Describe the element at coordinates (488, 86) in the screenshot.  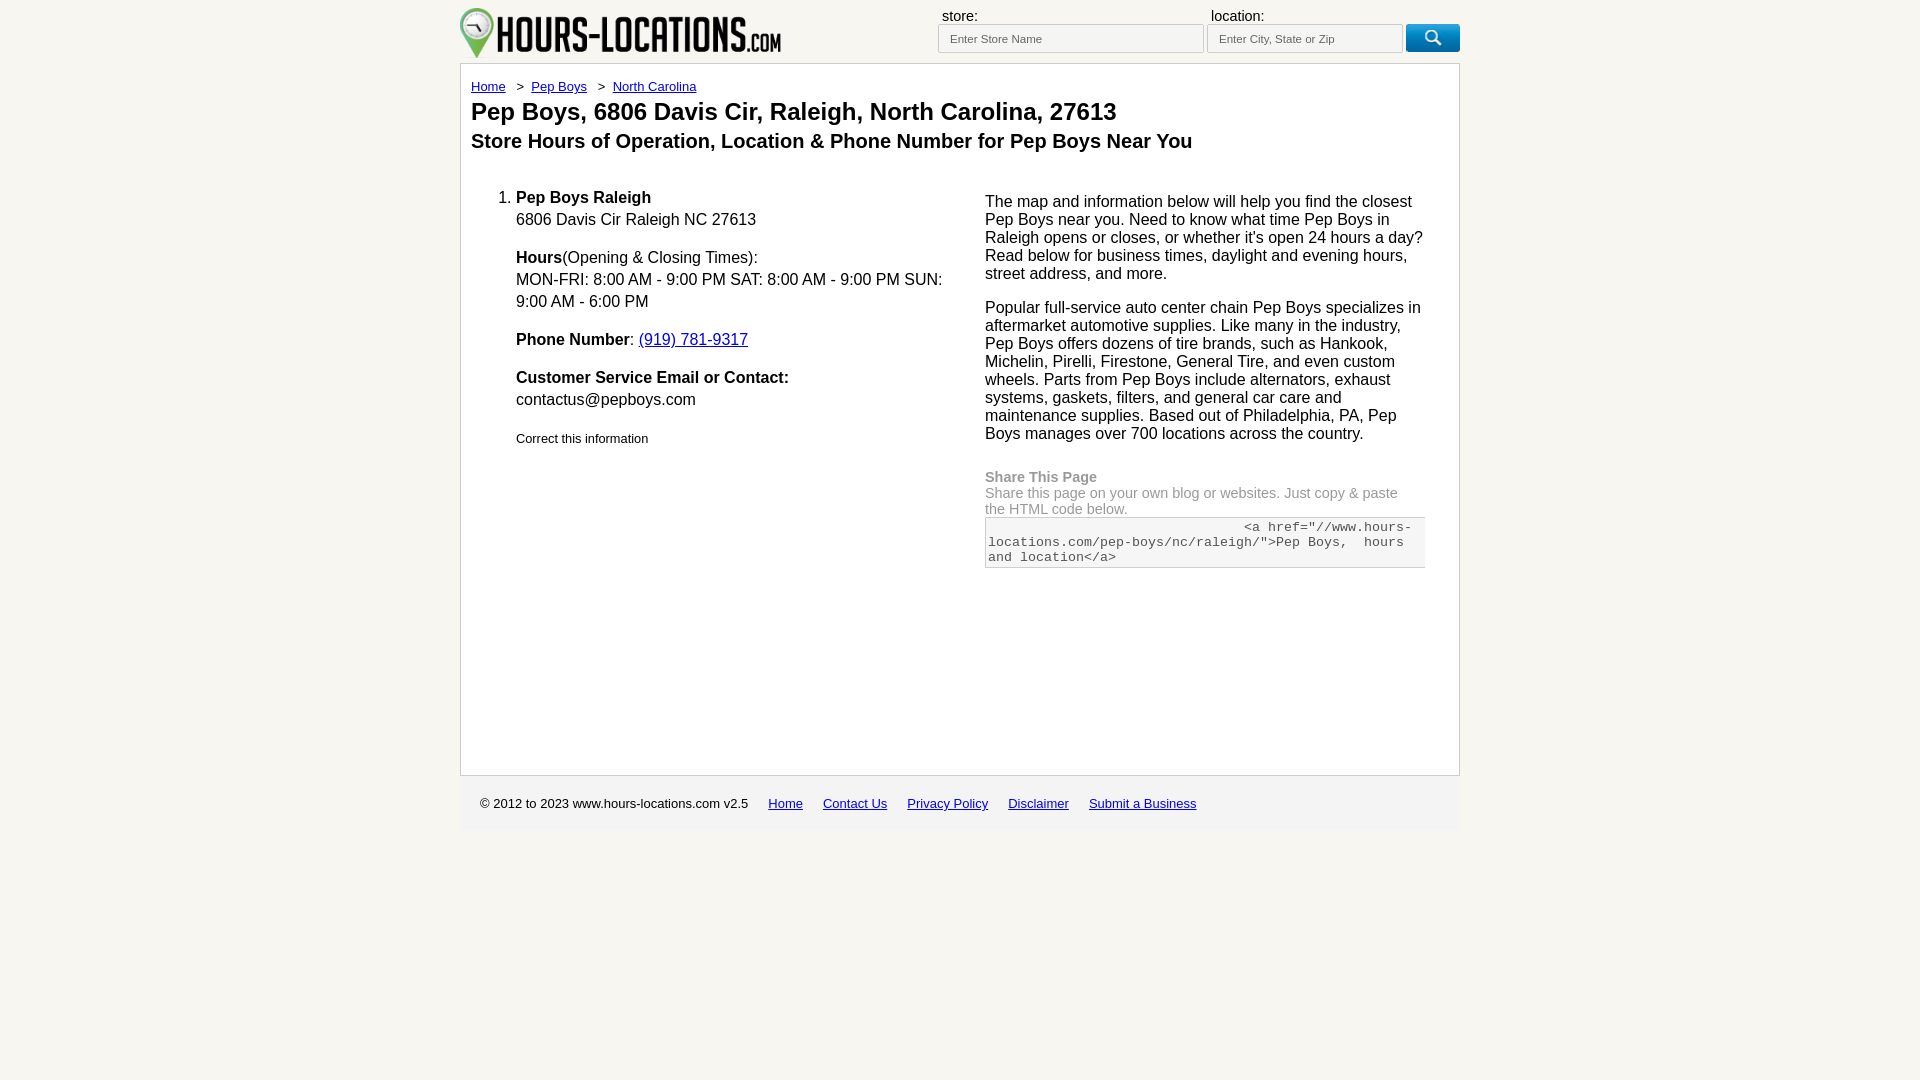
I see `Home` at that location.